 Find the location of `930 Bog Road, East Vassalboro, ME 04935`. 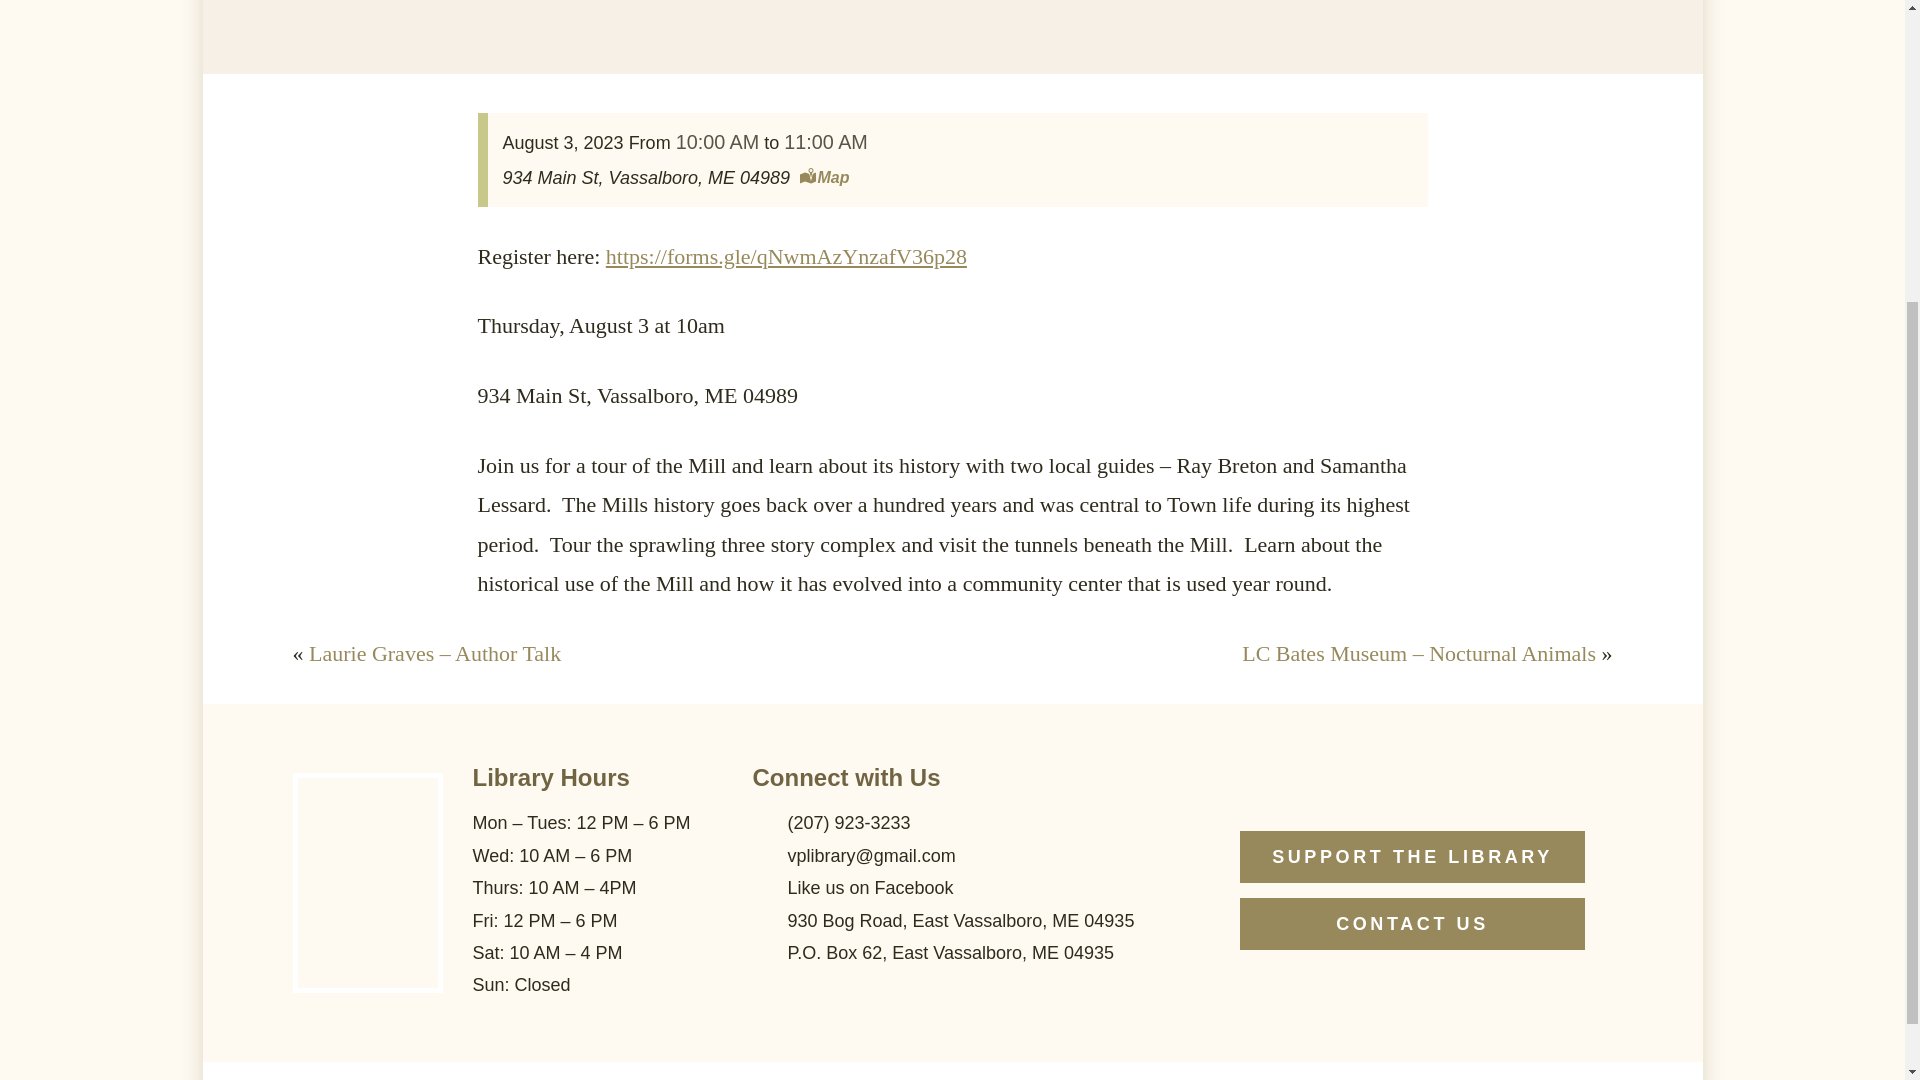

930 Bog Road, East Vassalboro, ME 04935 is located at coordinates (952, 920).